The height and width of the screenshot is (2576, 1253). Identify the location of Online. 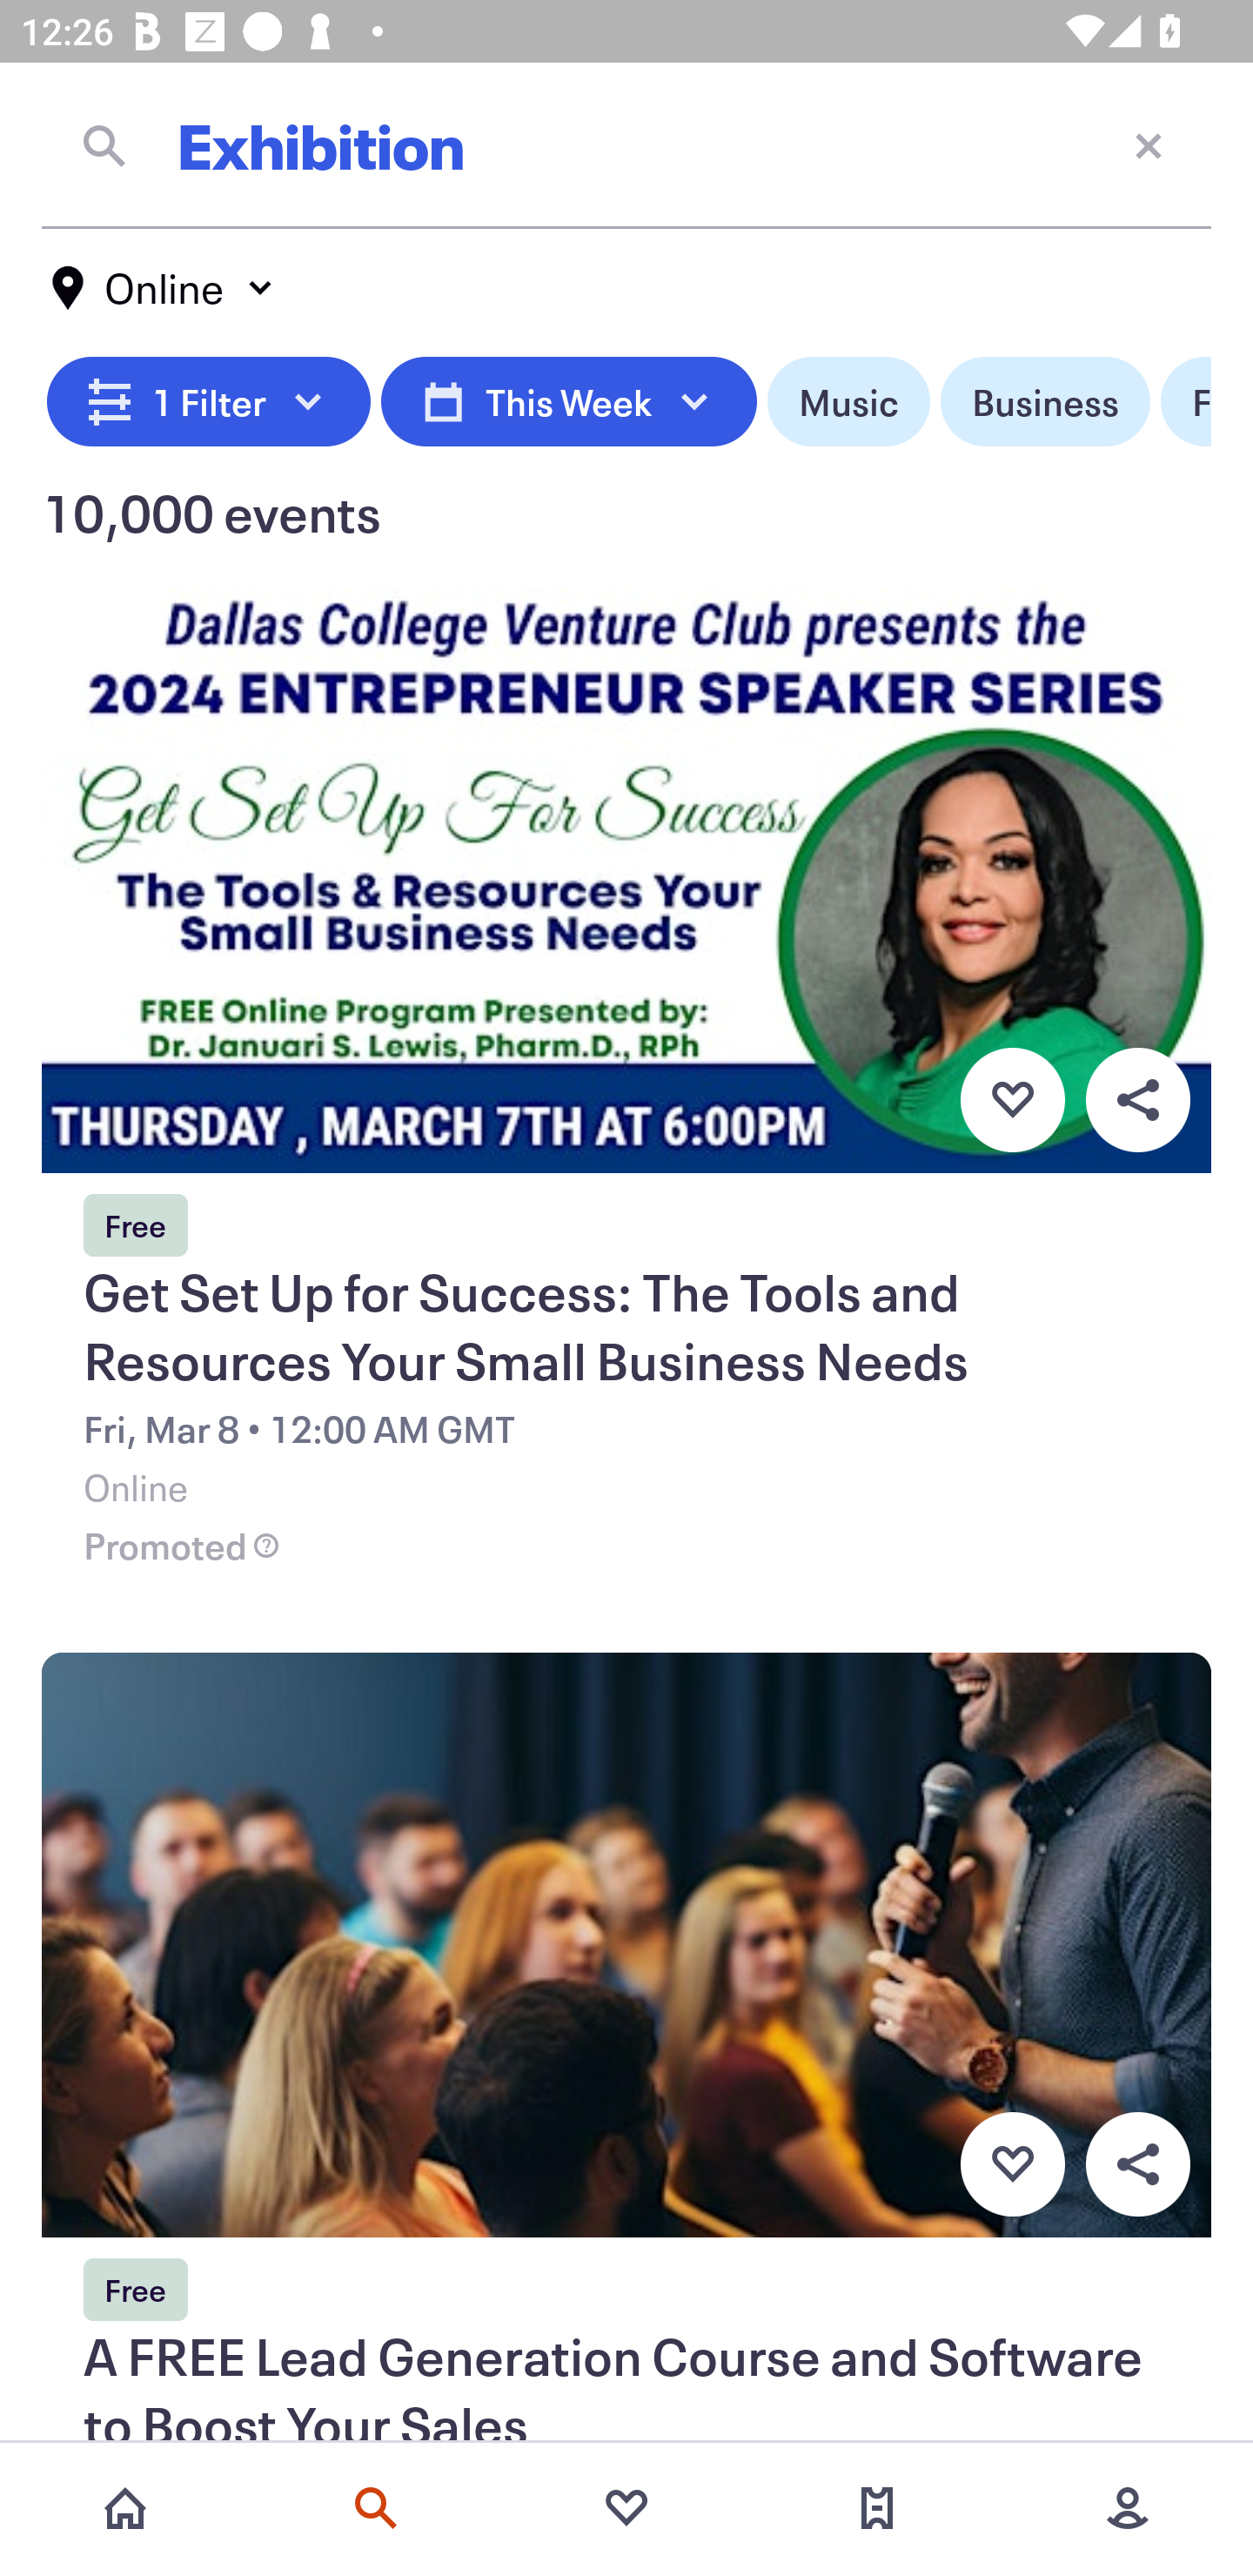
(164, 288).